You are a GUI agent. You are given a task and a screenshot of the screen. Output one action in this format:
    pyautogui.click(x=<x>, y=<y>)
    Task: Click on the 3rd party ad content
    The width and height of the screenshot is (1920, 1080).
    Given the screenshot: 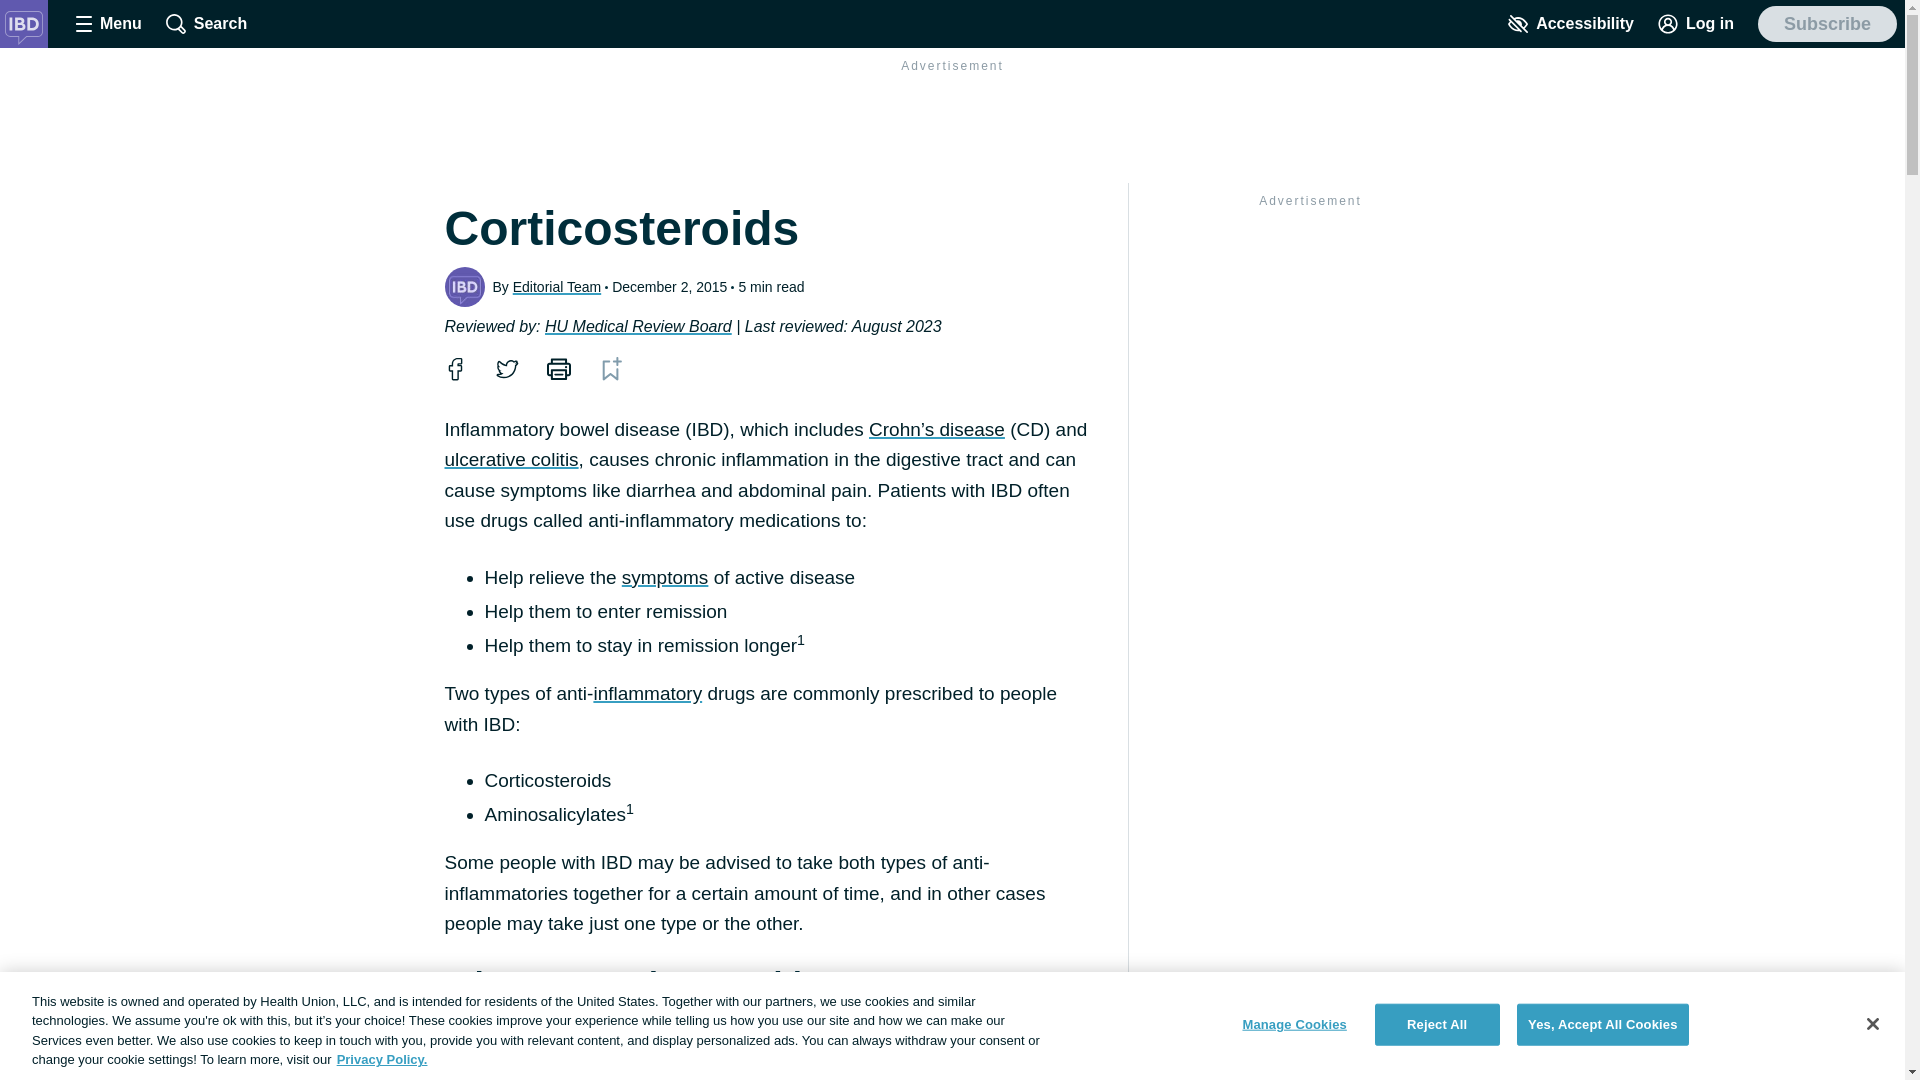 What is the action you would take?
    pyautogui.click(x=951, y=124)
    